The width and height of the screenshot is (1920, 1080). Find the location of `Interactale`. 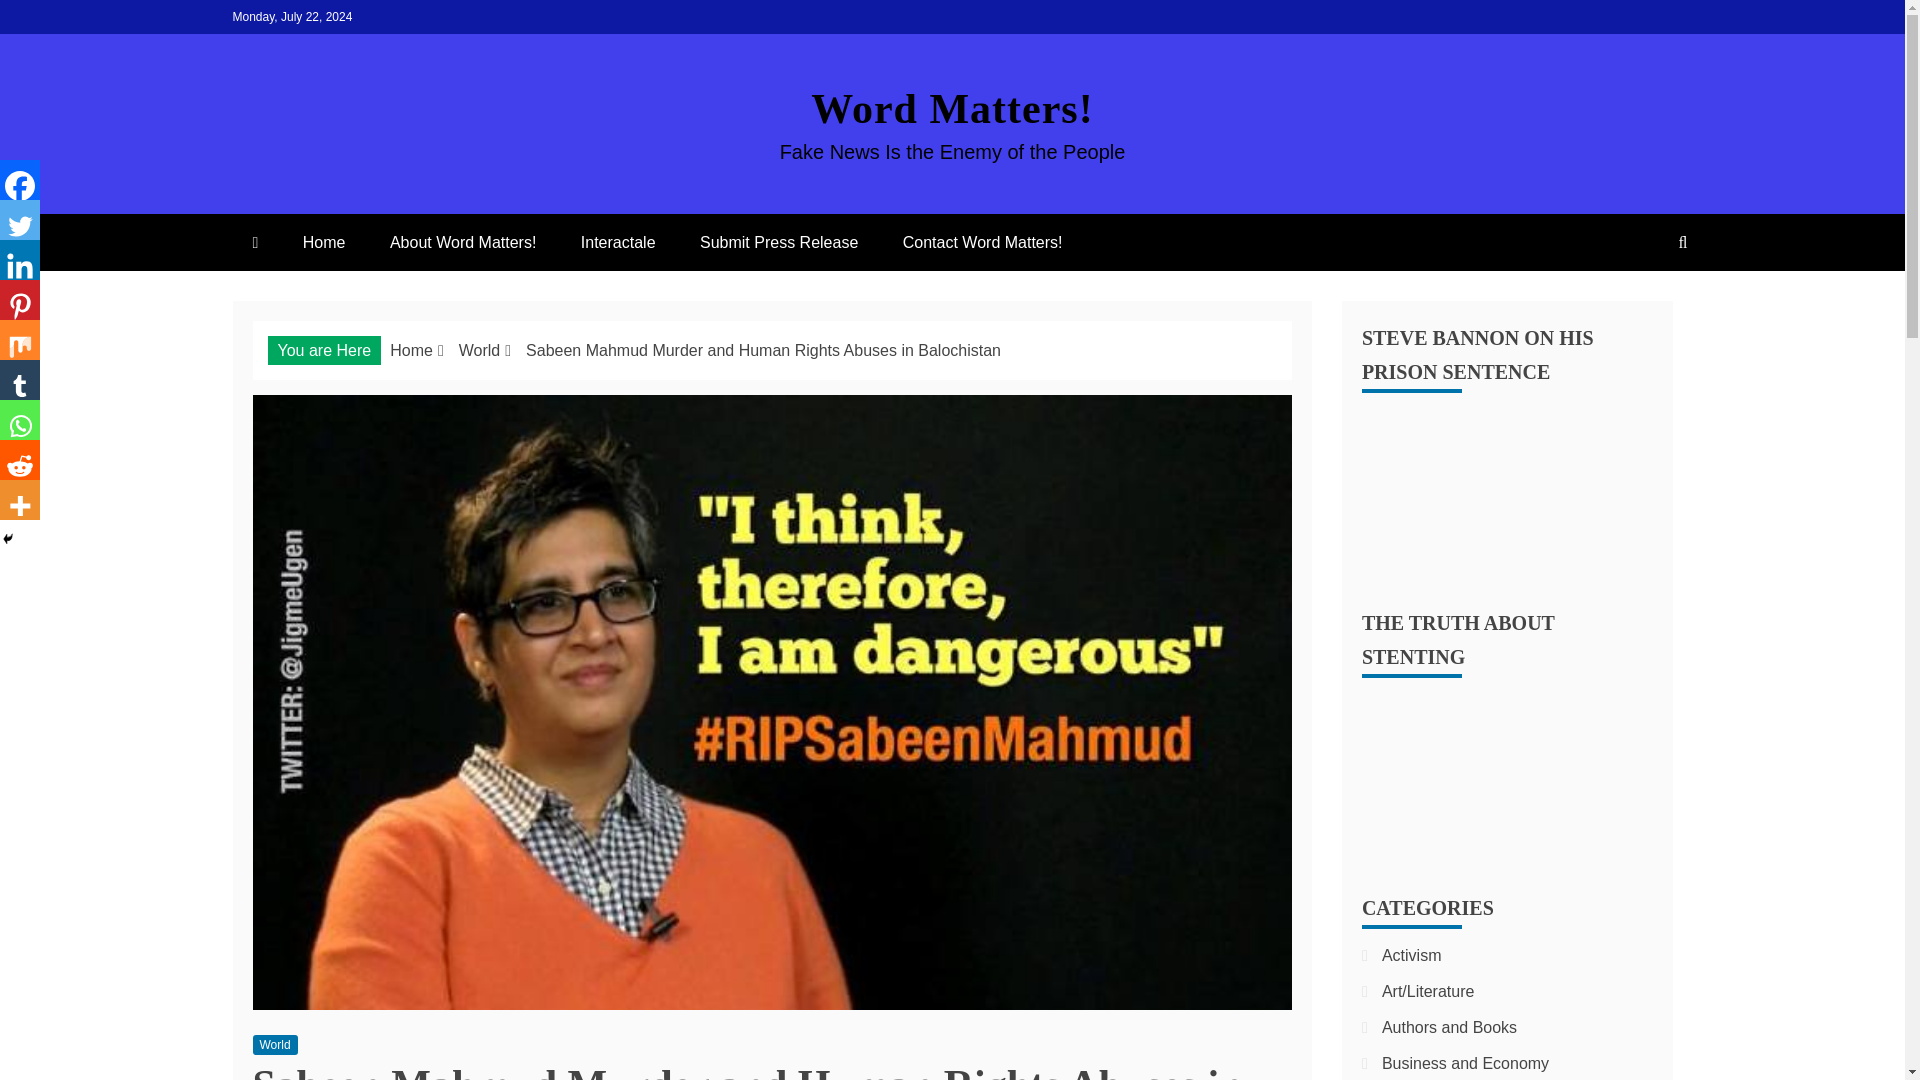

Interactale is located at coordinates (618, 242).